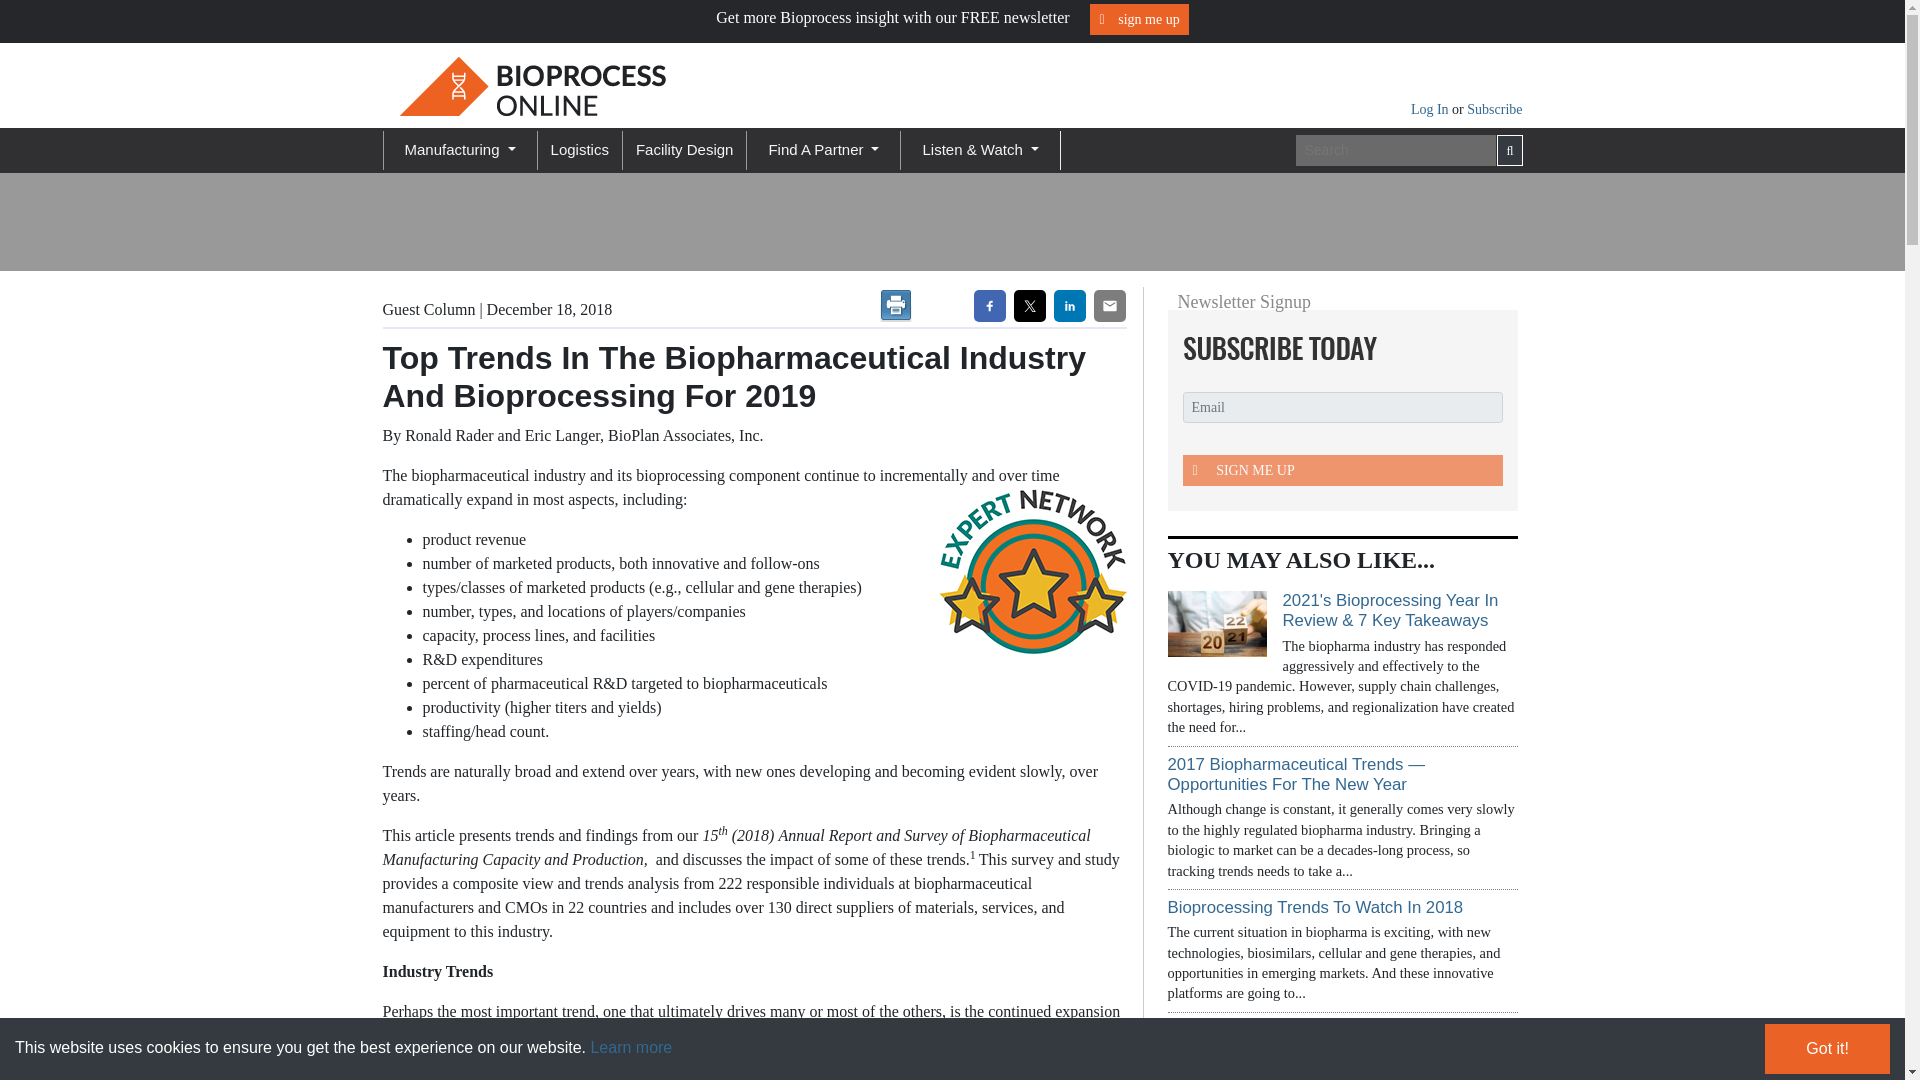  Describe the element at coordinates (1494, 108) in the screenshot. I see `Subscribe` at that location.